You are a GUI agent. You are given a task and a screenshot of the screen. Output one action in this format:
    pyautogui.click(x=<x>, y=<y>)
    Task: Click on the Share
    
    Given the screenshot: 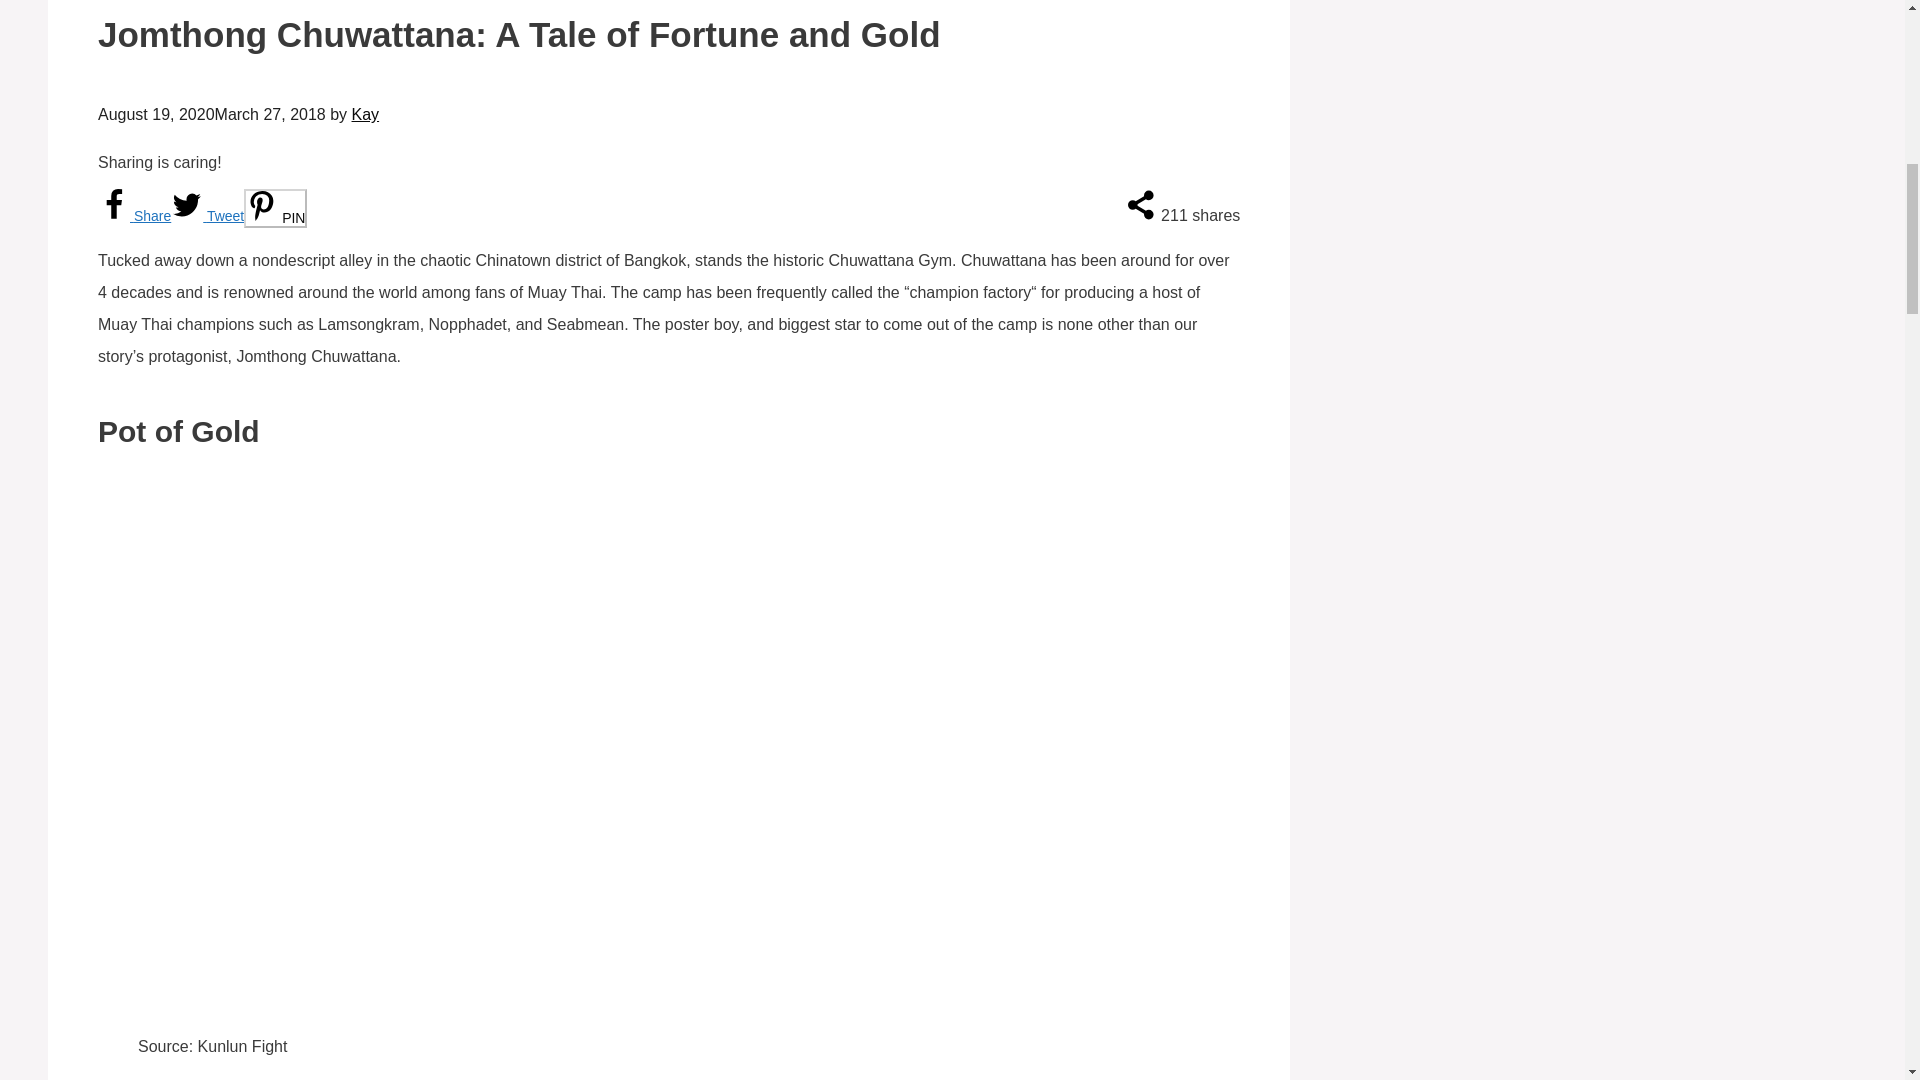 What is the action you would take?
    pyautogui.click(x=134, y=216)
    